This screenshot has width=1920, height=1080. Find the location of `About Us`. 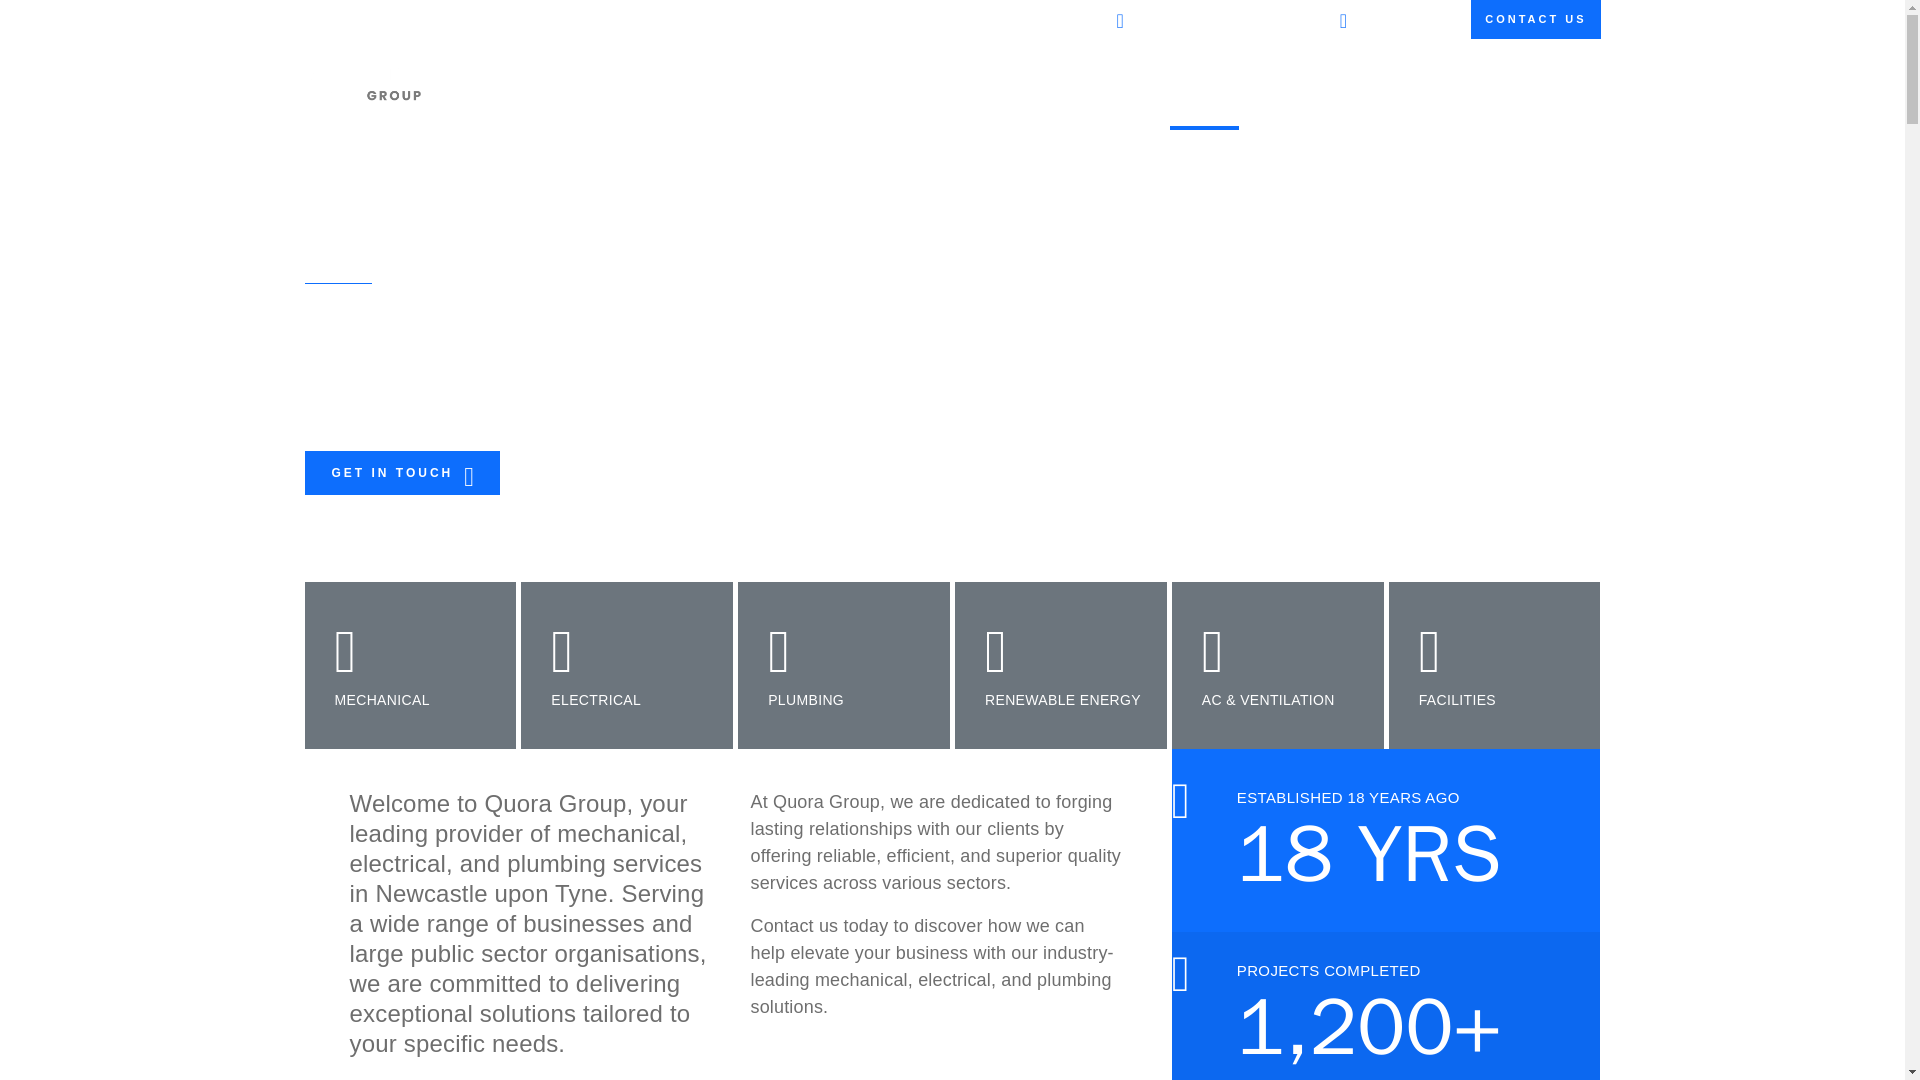

About Us is located at coordinates (1534, 19).